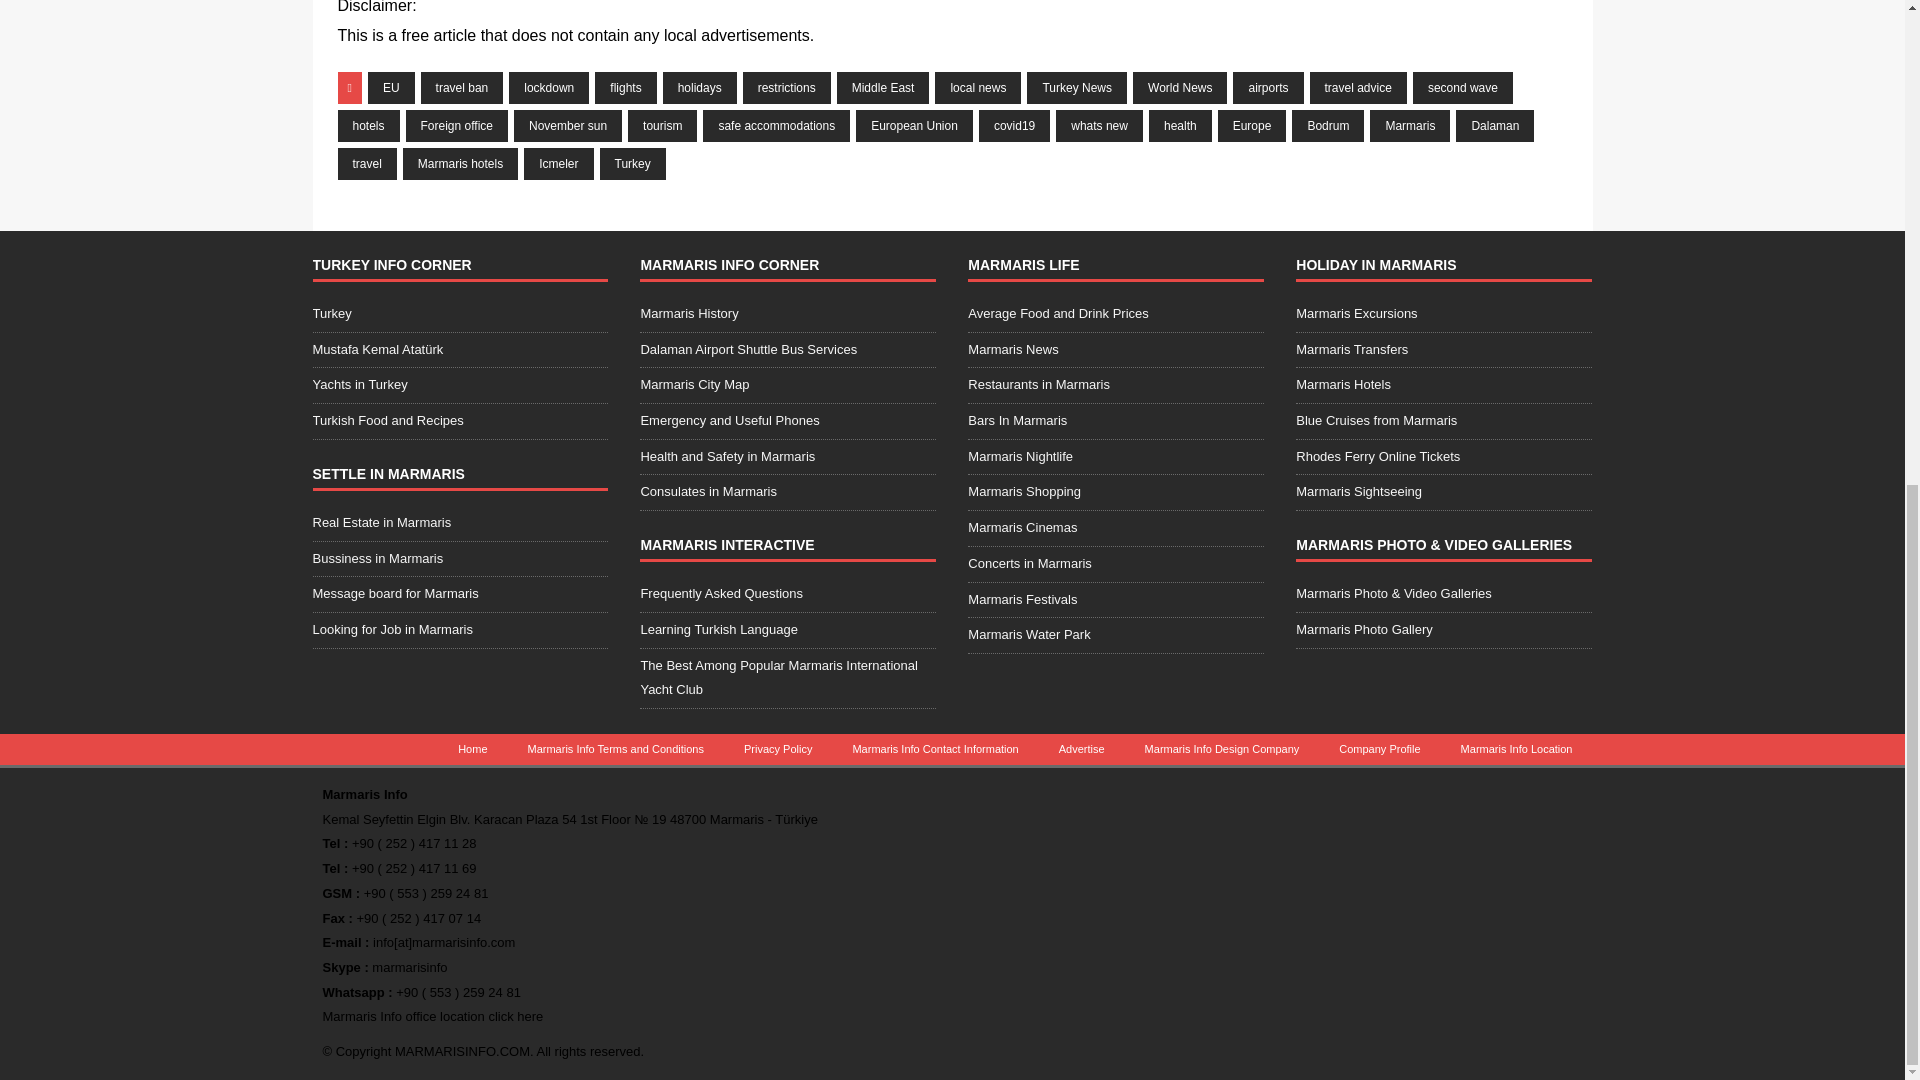  What do you see at coordinates (391, 88) in the screenshot?
I see `EU` at bounding box center [391, 88].